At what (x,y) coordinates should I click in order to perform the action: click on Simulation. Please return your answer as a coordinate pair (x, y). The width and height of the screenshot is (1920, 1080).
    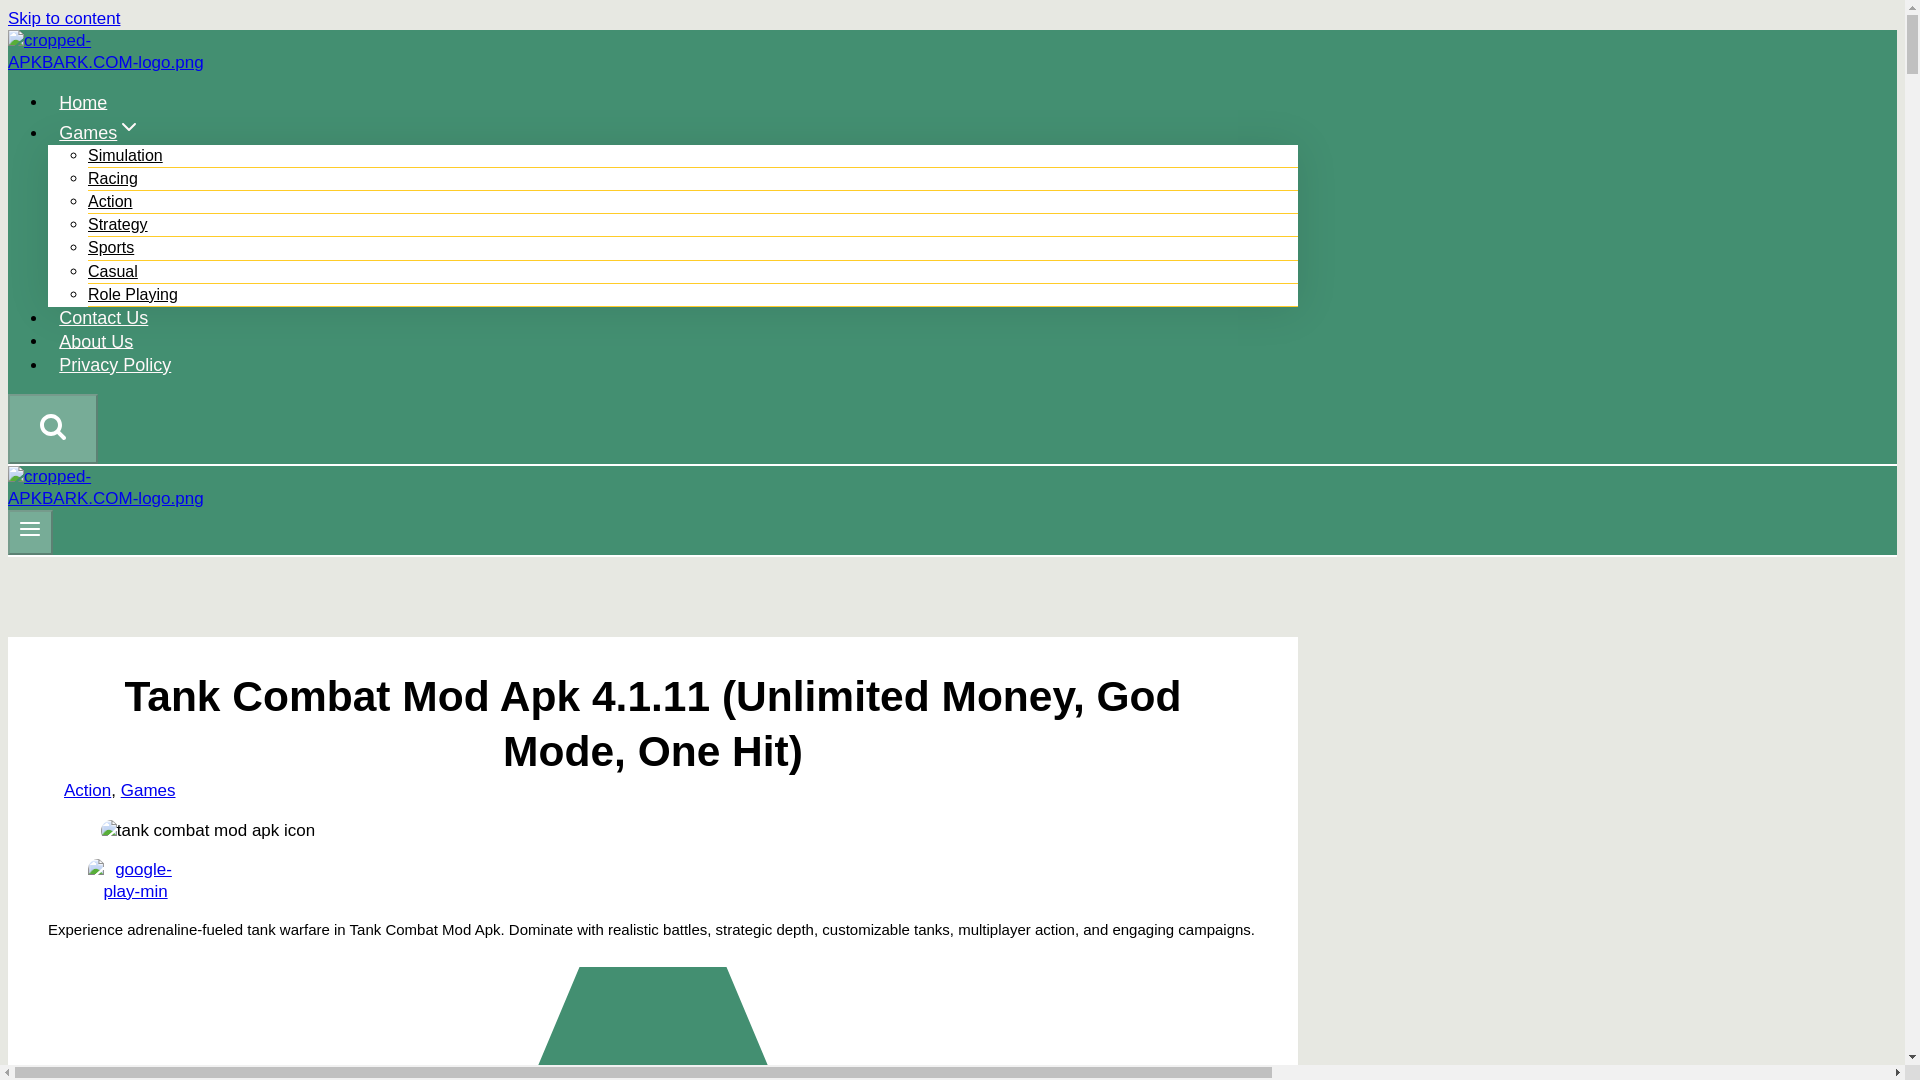
    Looking at the image, I should click on (126, 155).